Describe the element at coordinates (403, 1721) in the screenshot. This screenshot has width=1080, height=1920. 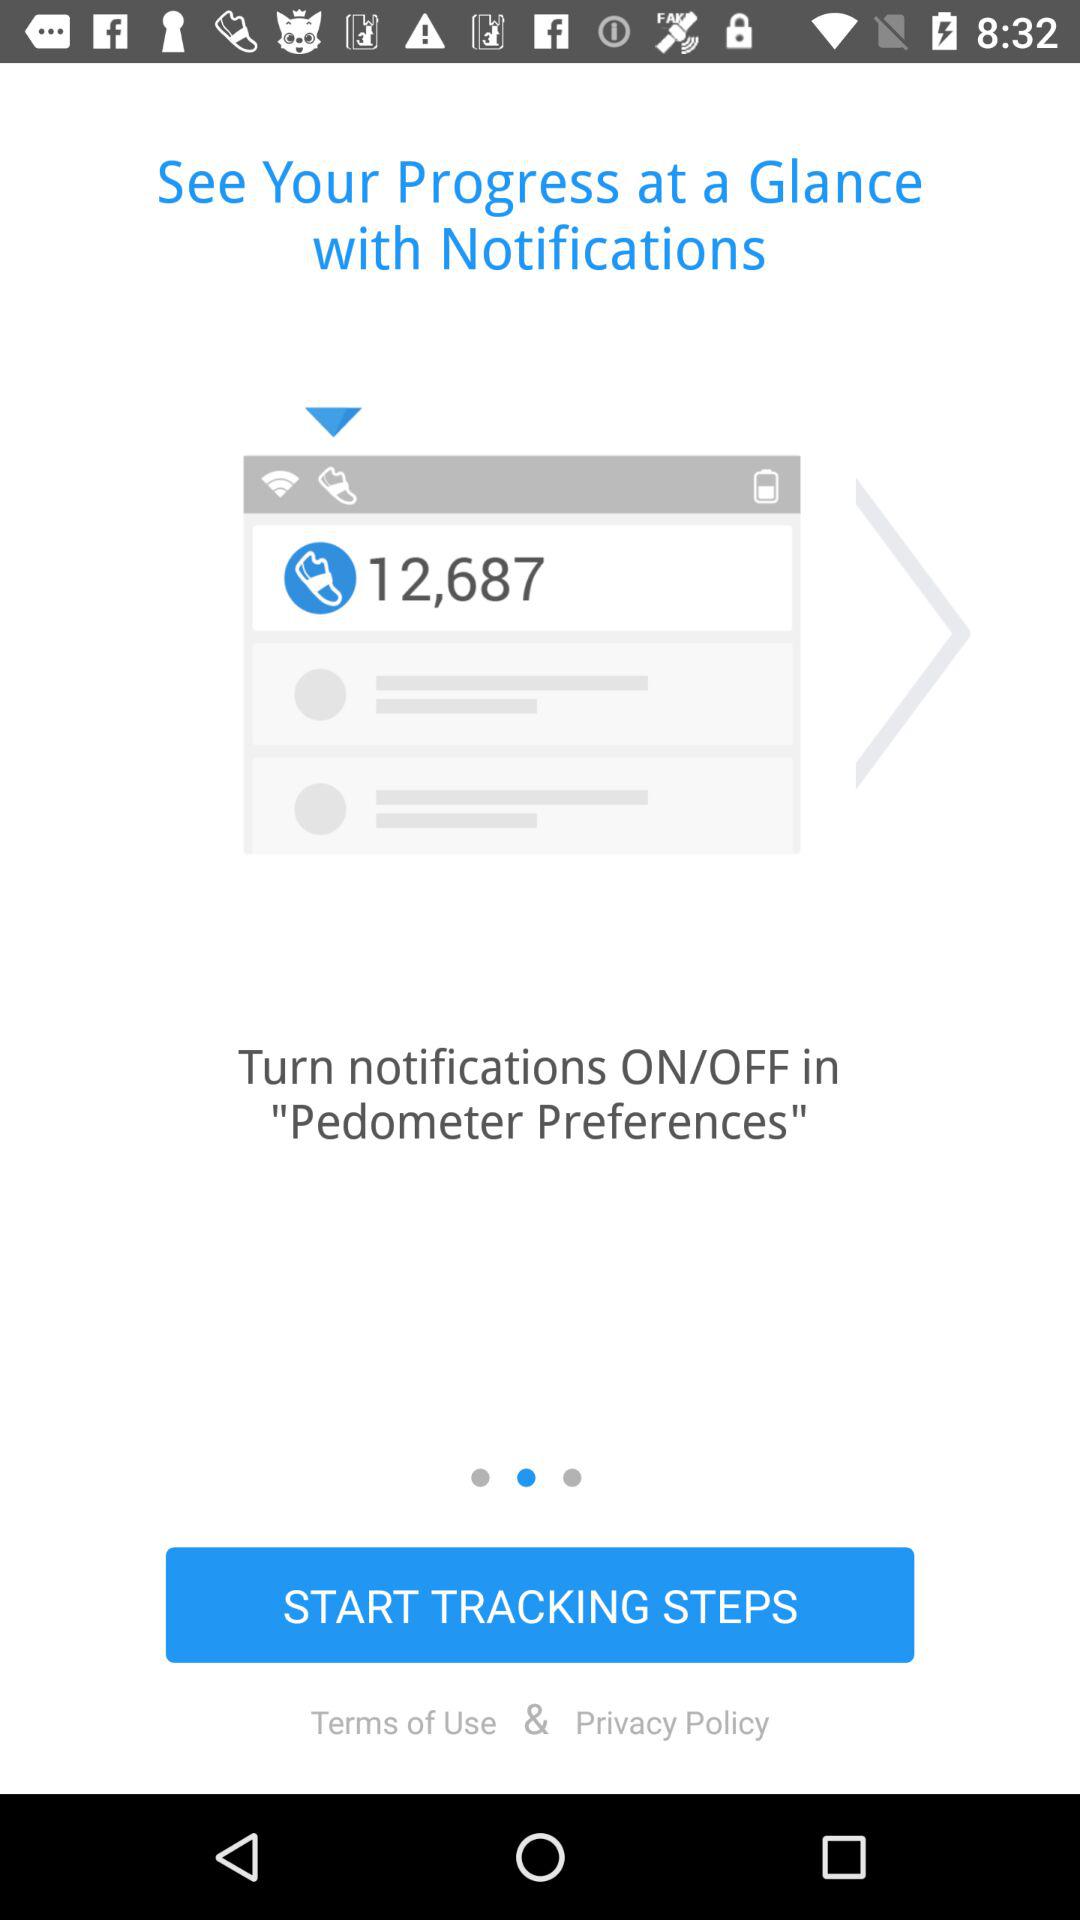
I see `scroll until the terms of use item` at that location.